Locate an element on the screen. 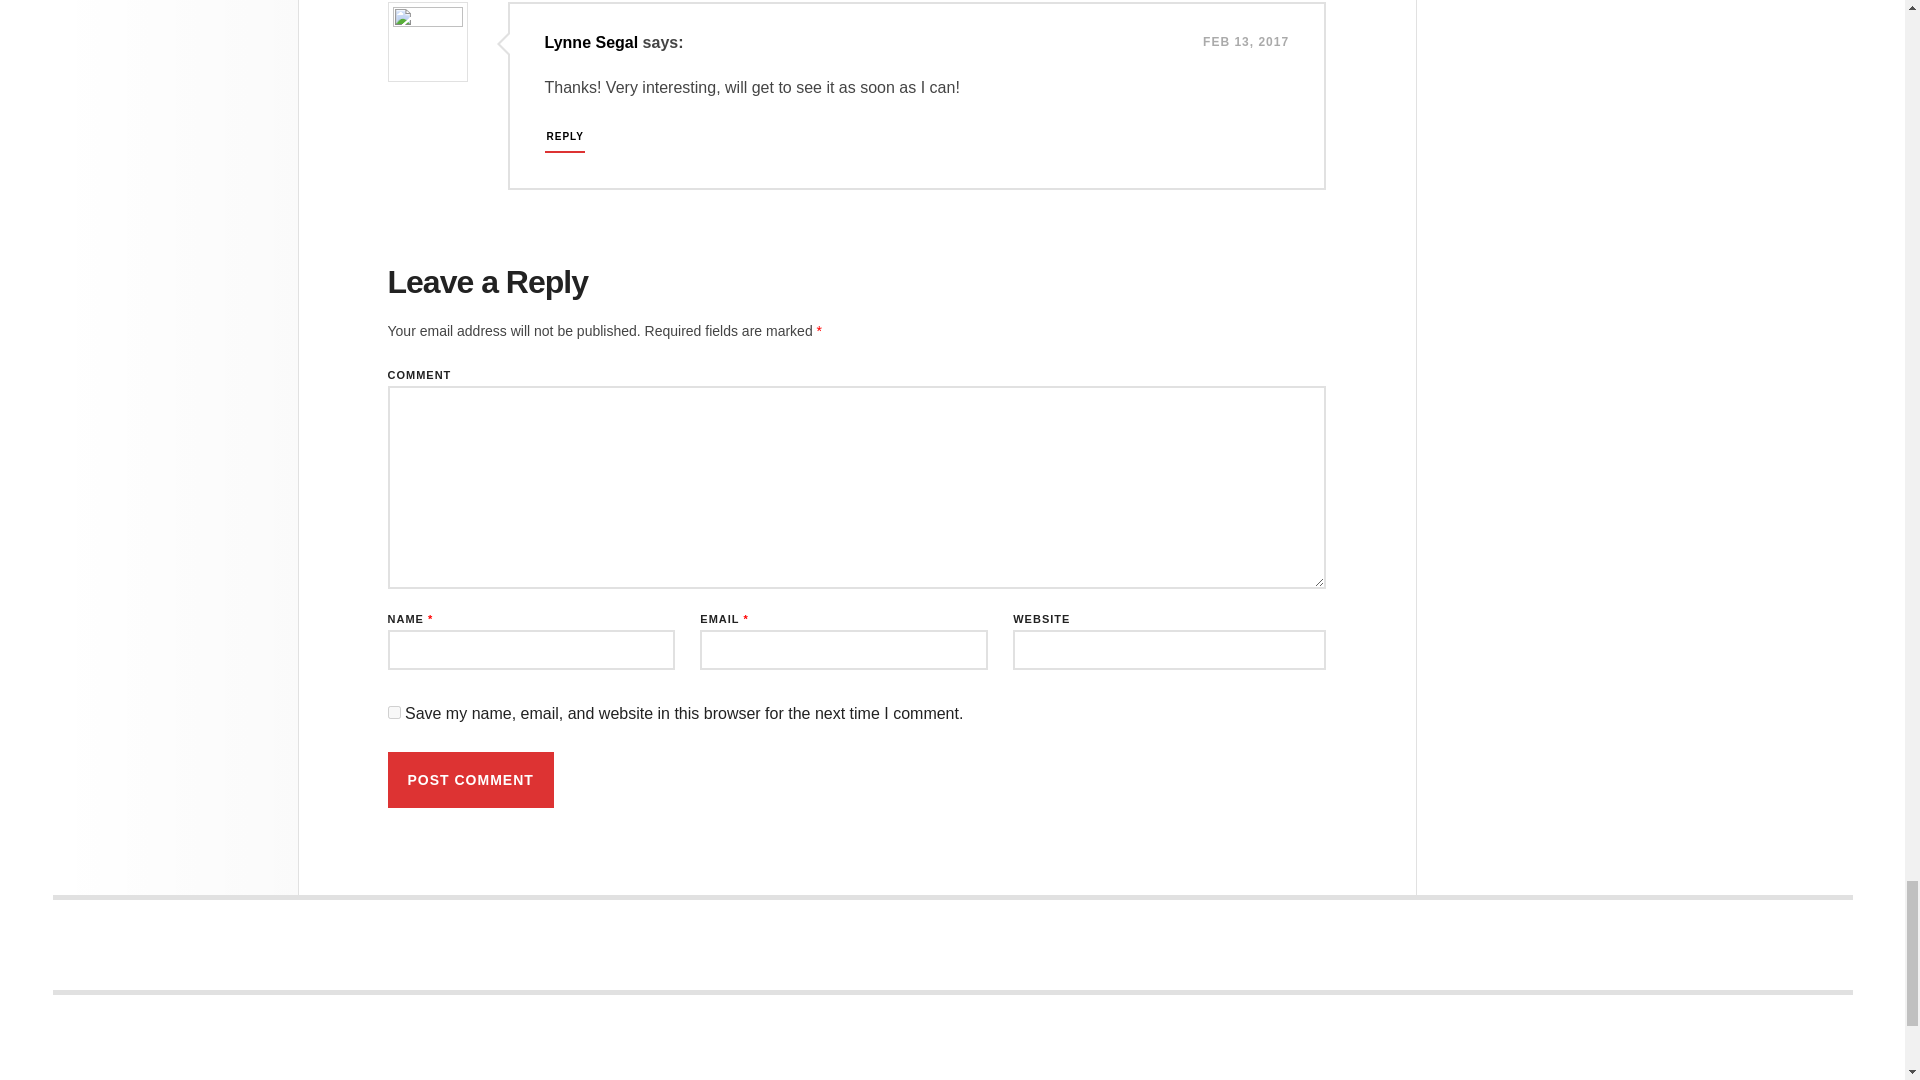  Post Comment is located at coordinates (470, 779).